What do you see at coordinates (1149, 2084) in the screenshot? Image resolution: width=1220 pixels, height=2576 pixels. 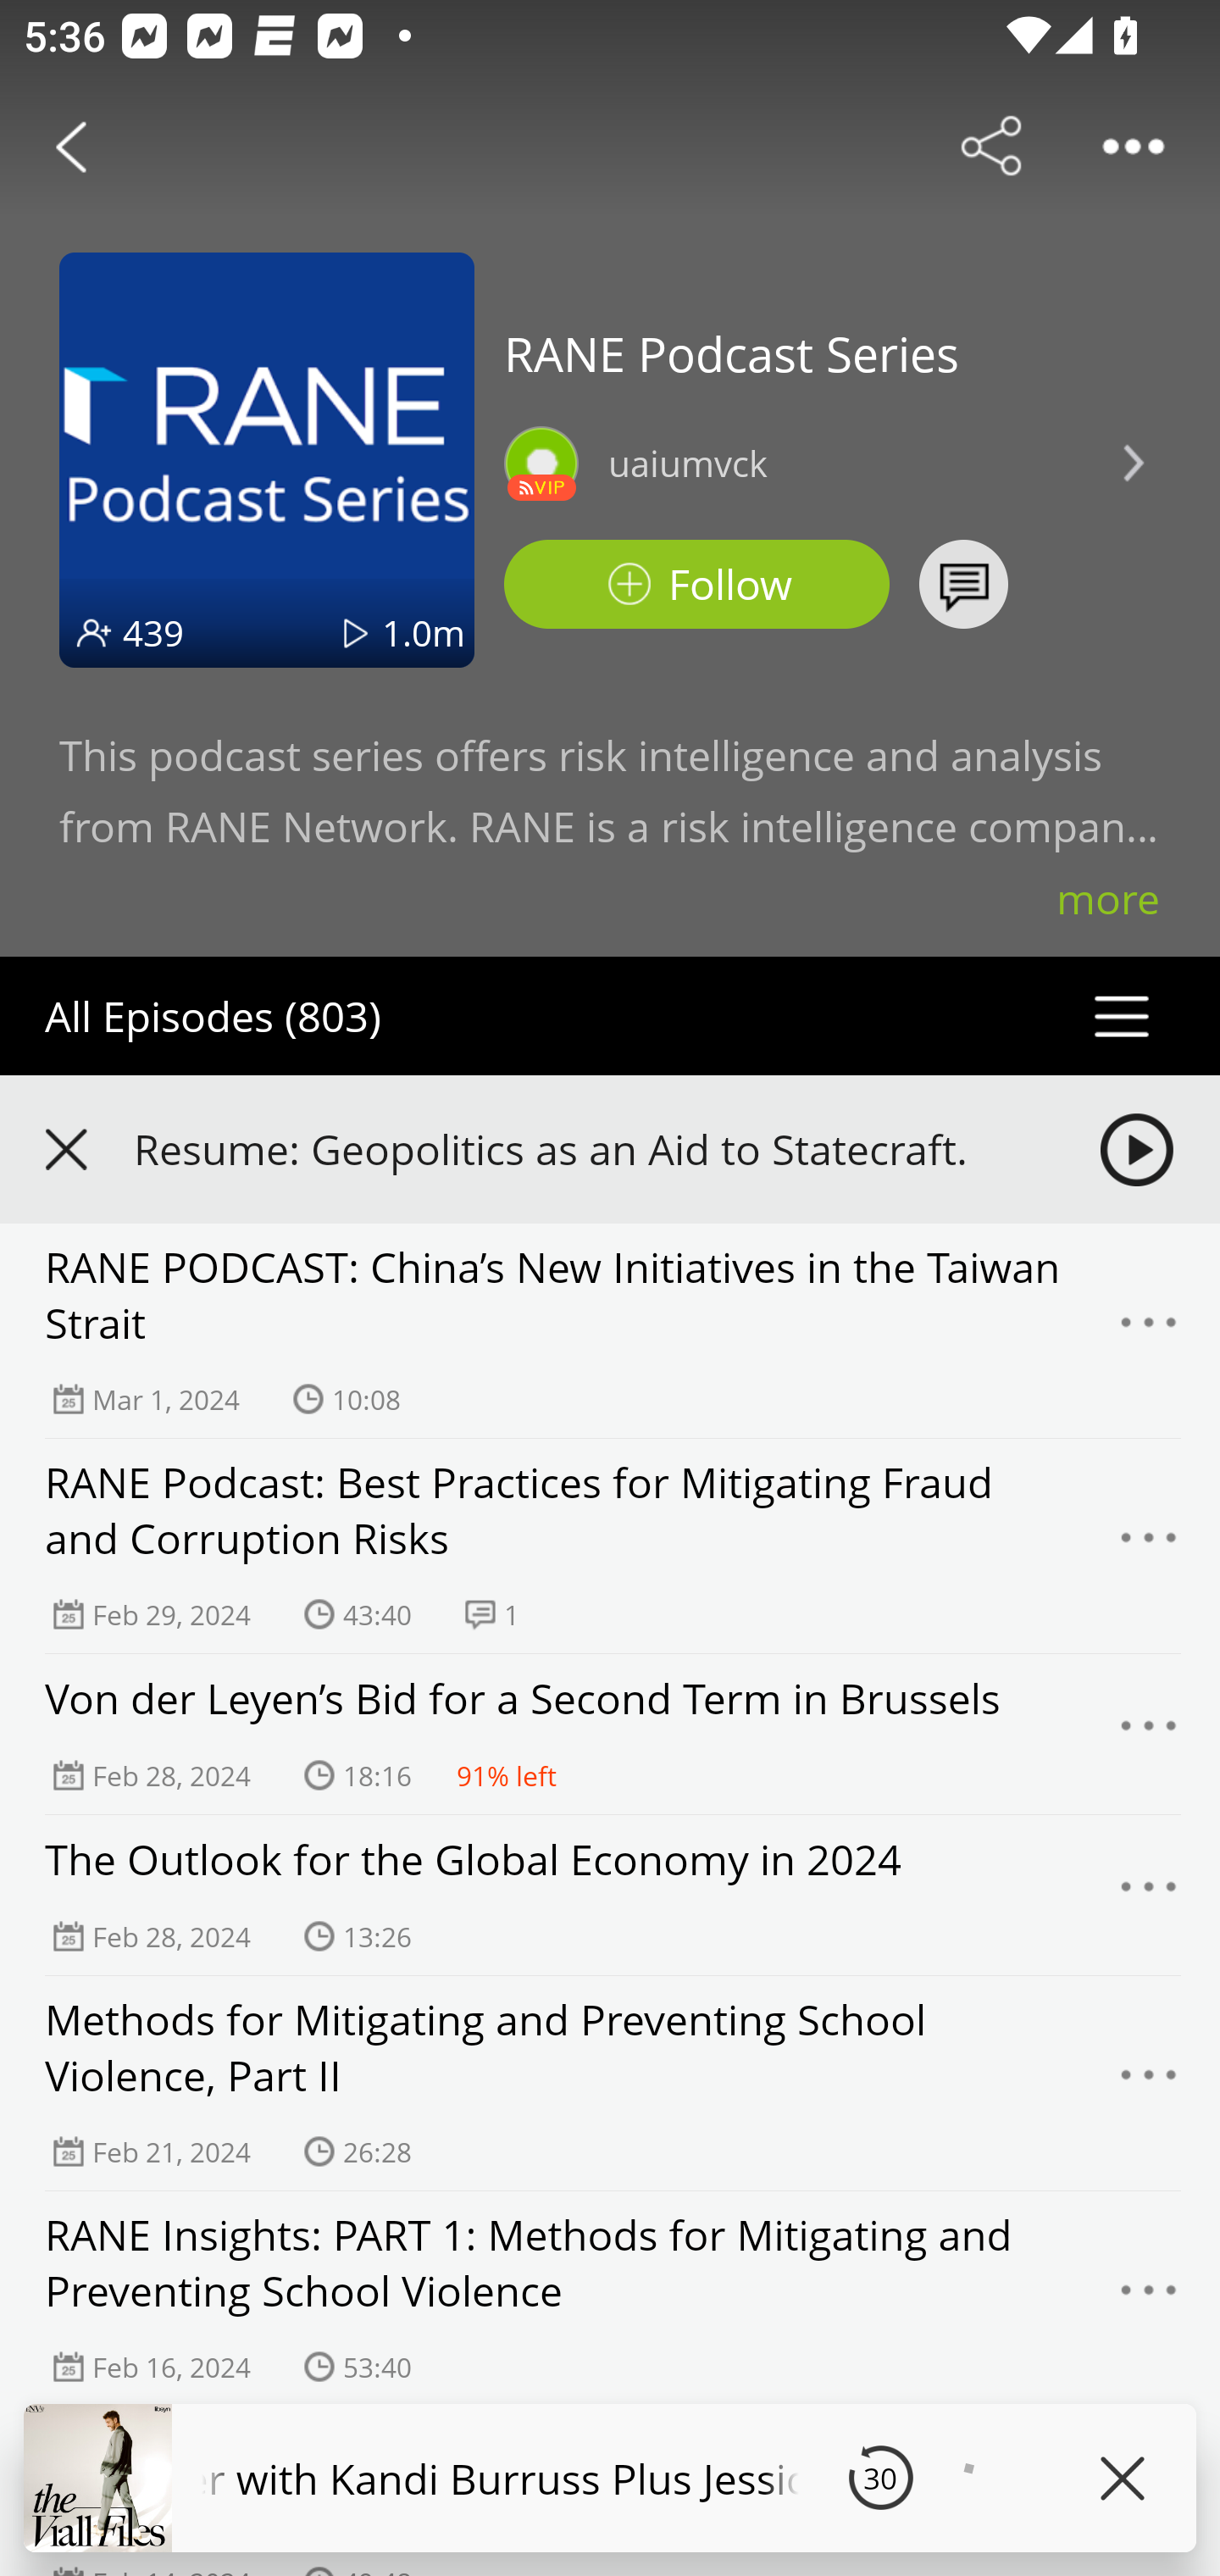 I see `Menu` at bounding box center [1149, 2084].